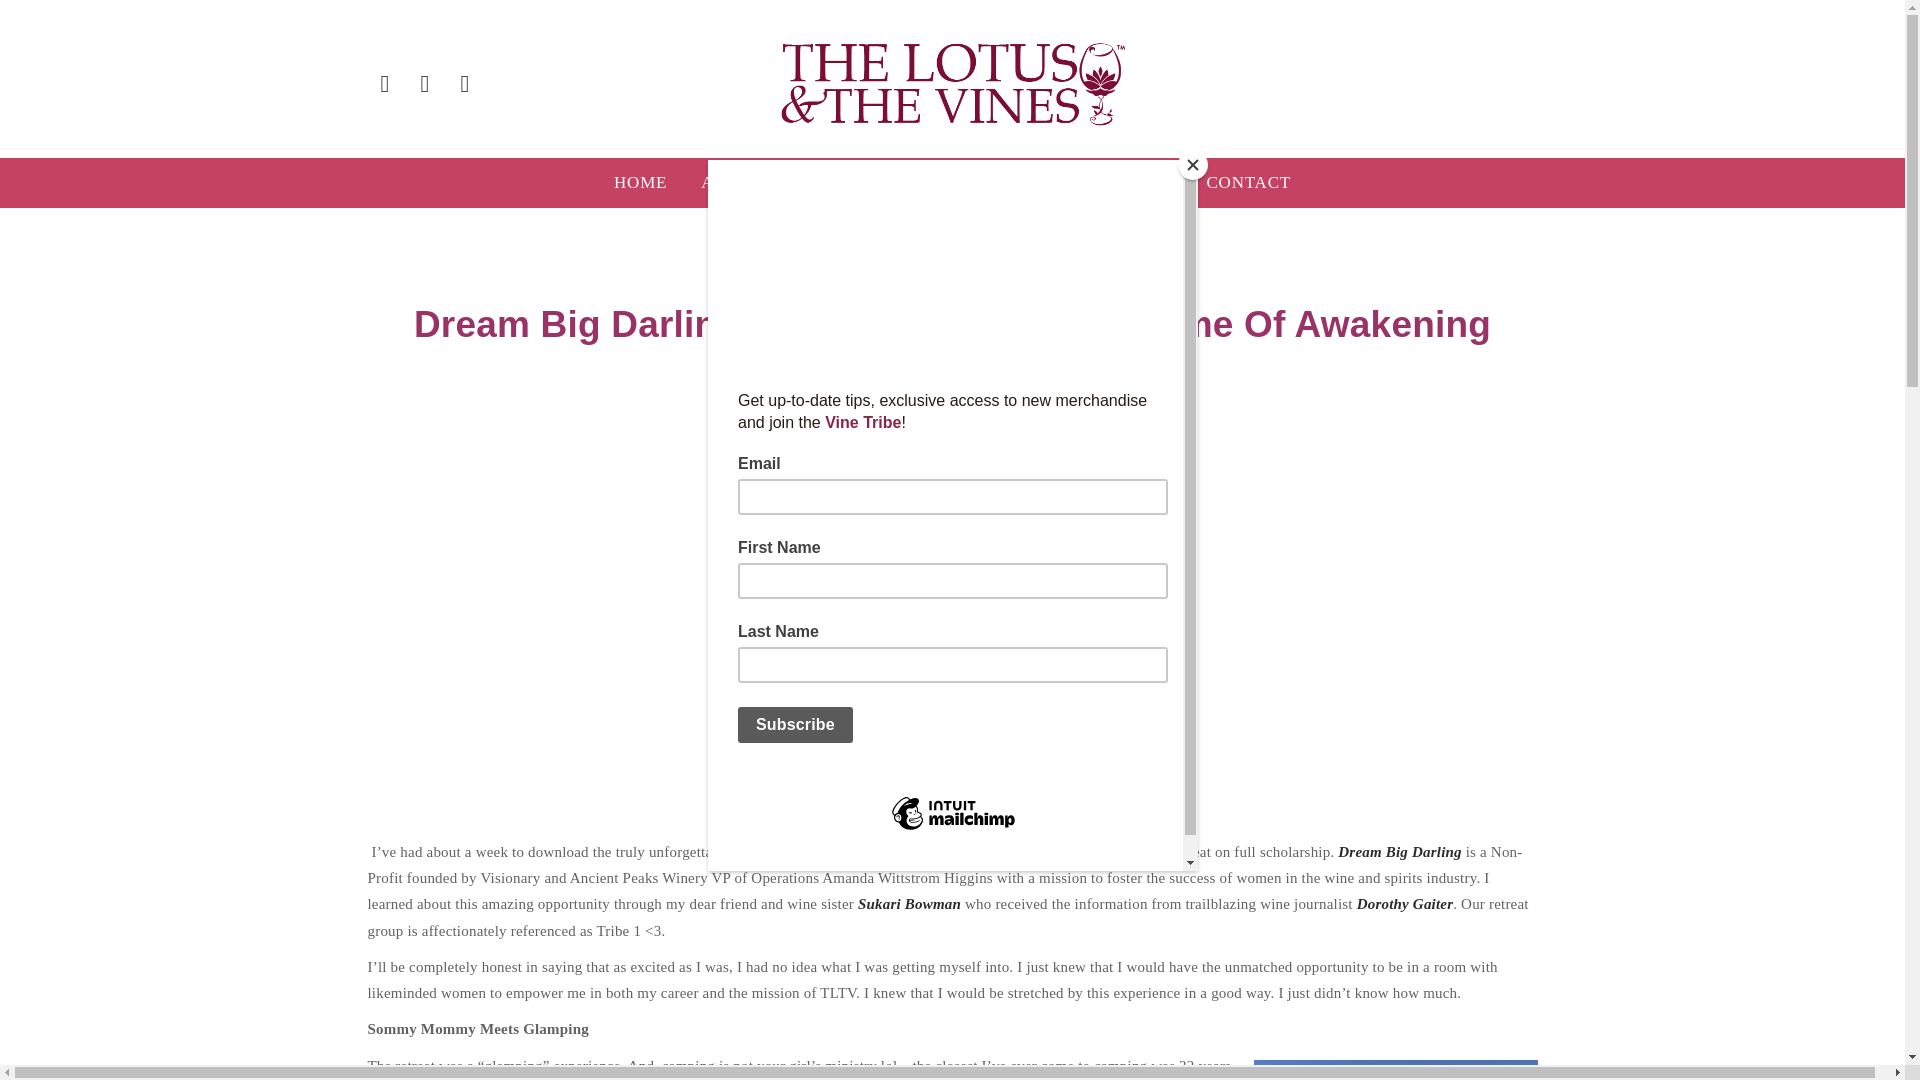  I want to click on ABOUT US, so click(746, 182).